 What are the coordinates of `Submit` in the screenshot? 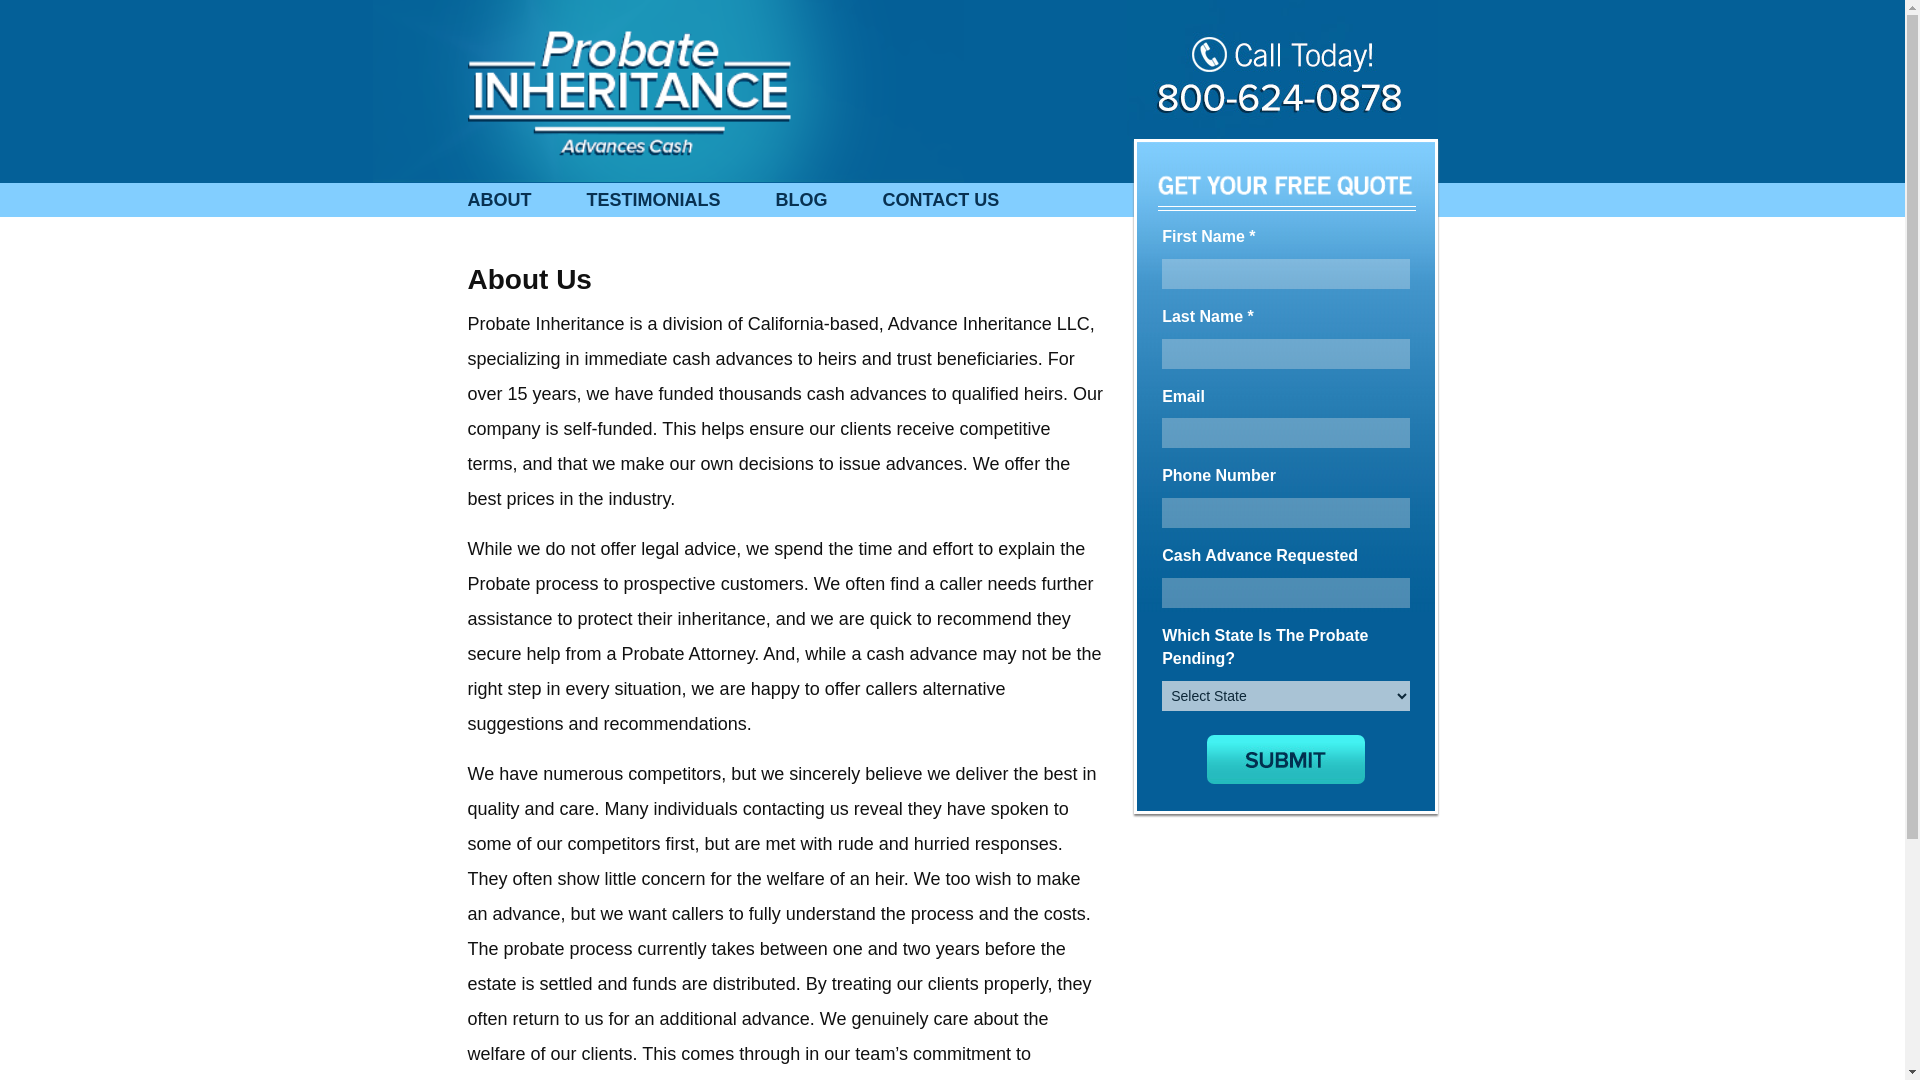 It's located at (1286, 760).